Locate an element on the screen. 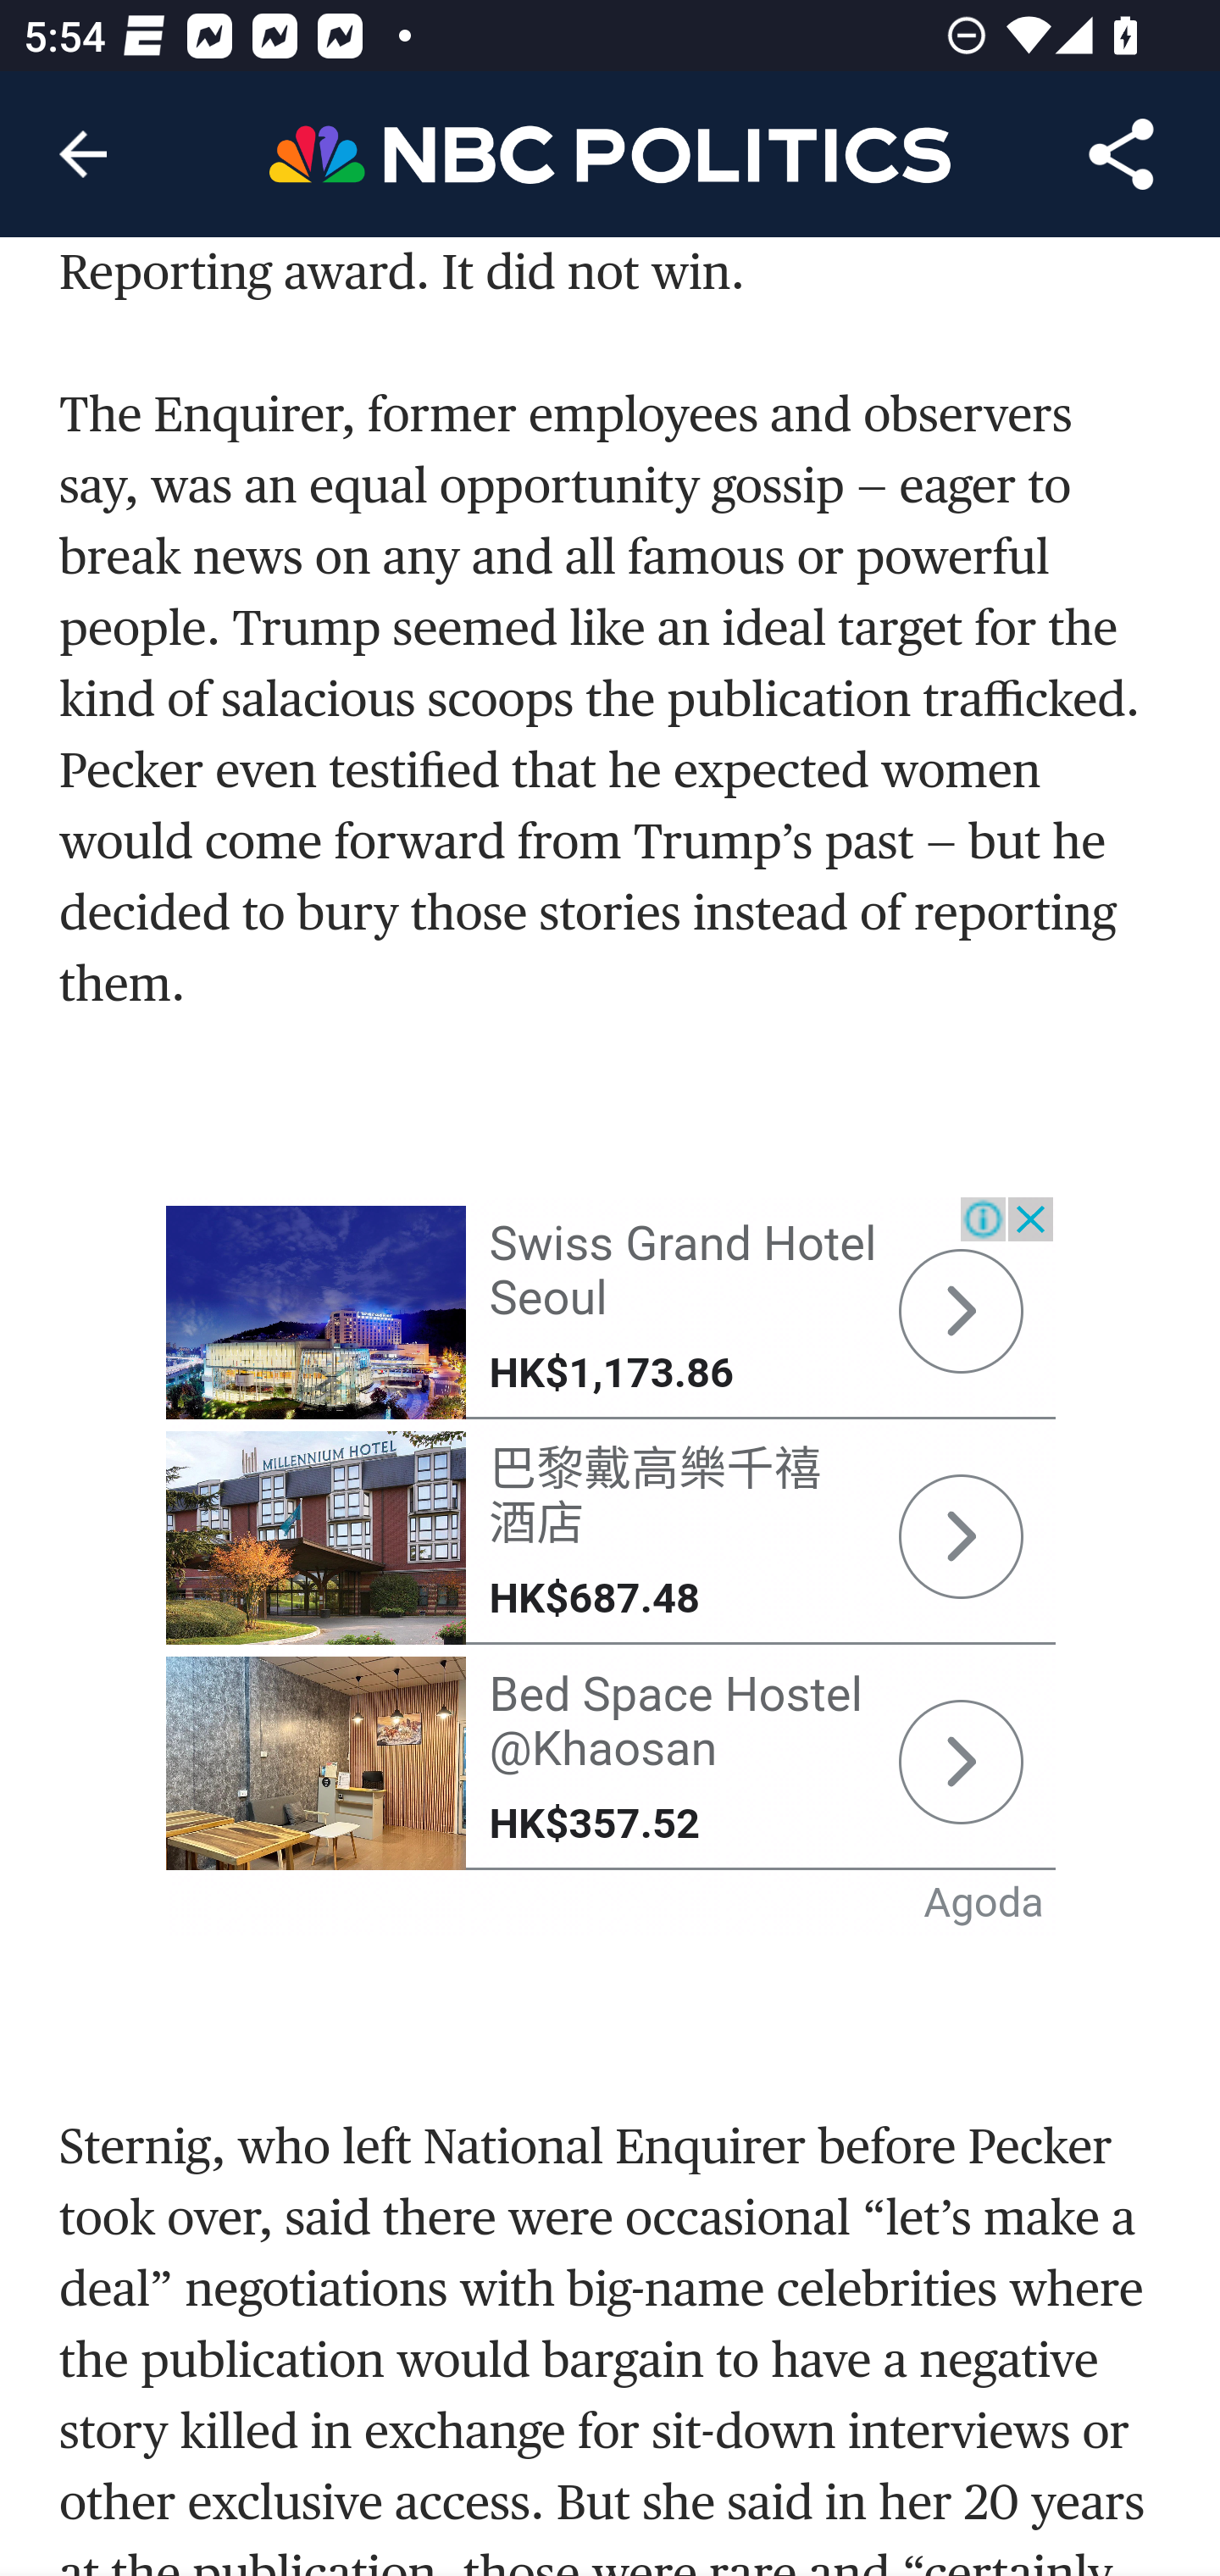 Image resolution: width=1220 pixels, height=2576 pixels. partnersearch is located at coordinates (961, 1313).